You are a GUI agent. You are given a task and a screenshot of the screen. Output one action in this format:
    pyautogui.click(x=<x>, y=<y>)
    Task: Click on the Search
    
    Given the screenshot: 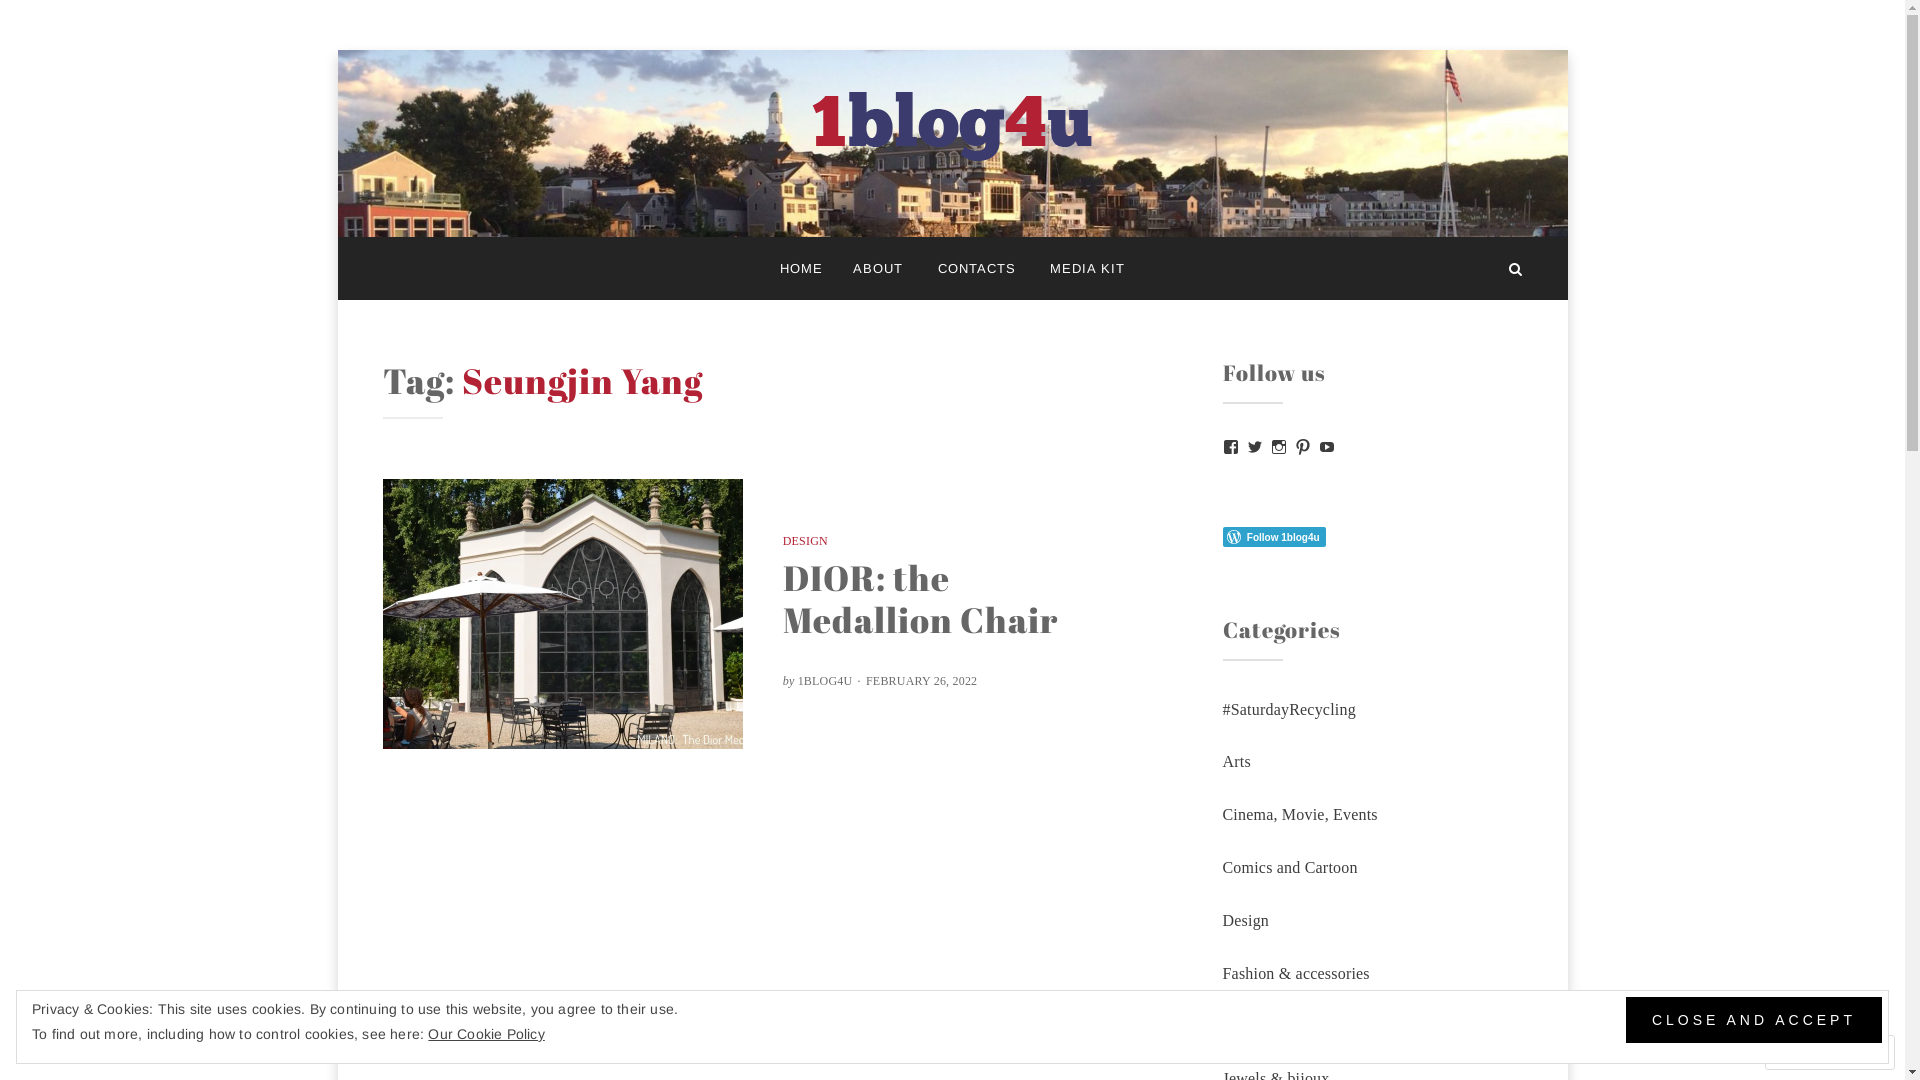 What is the action you would take?
    pyautogui.click(x=1516, y=268)
    